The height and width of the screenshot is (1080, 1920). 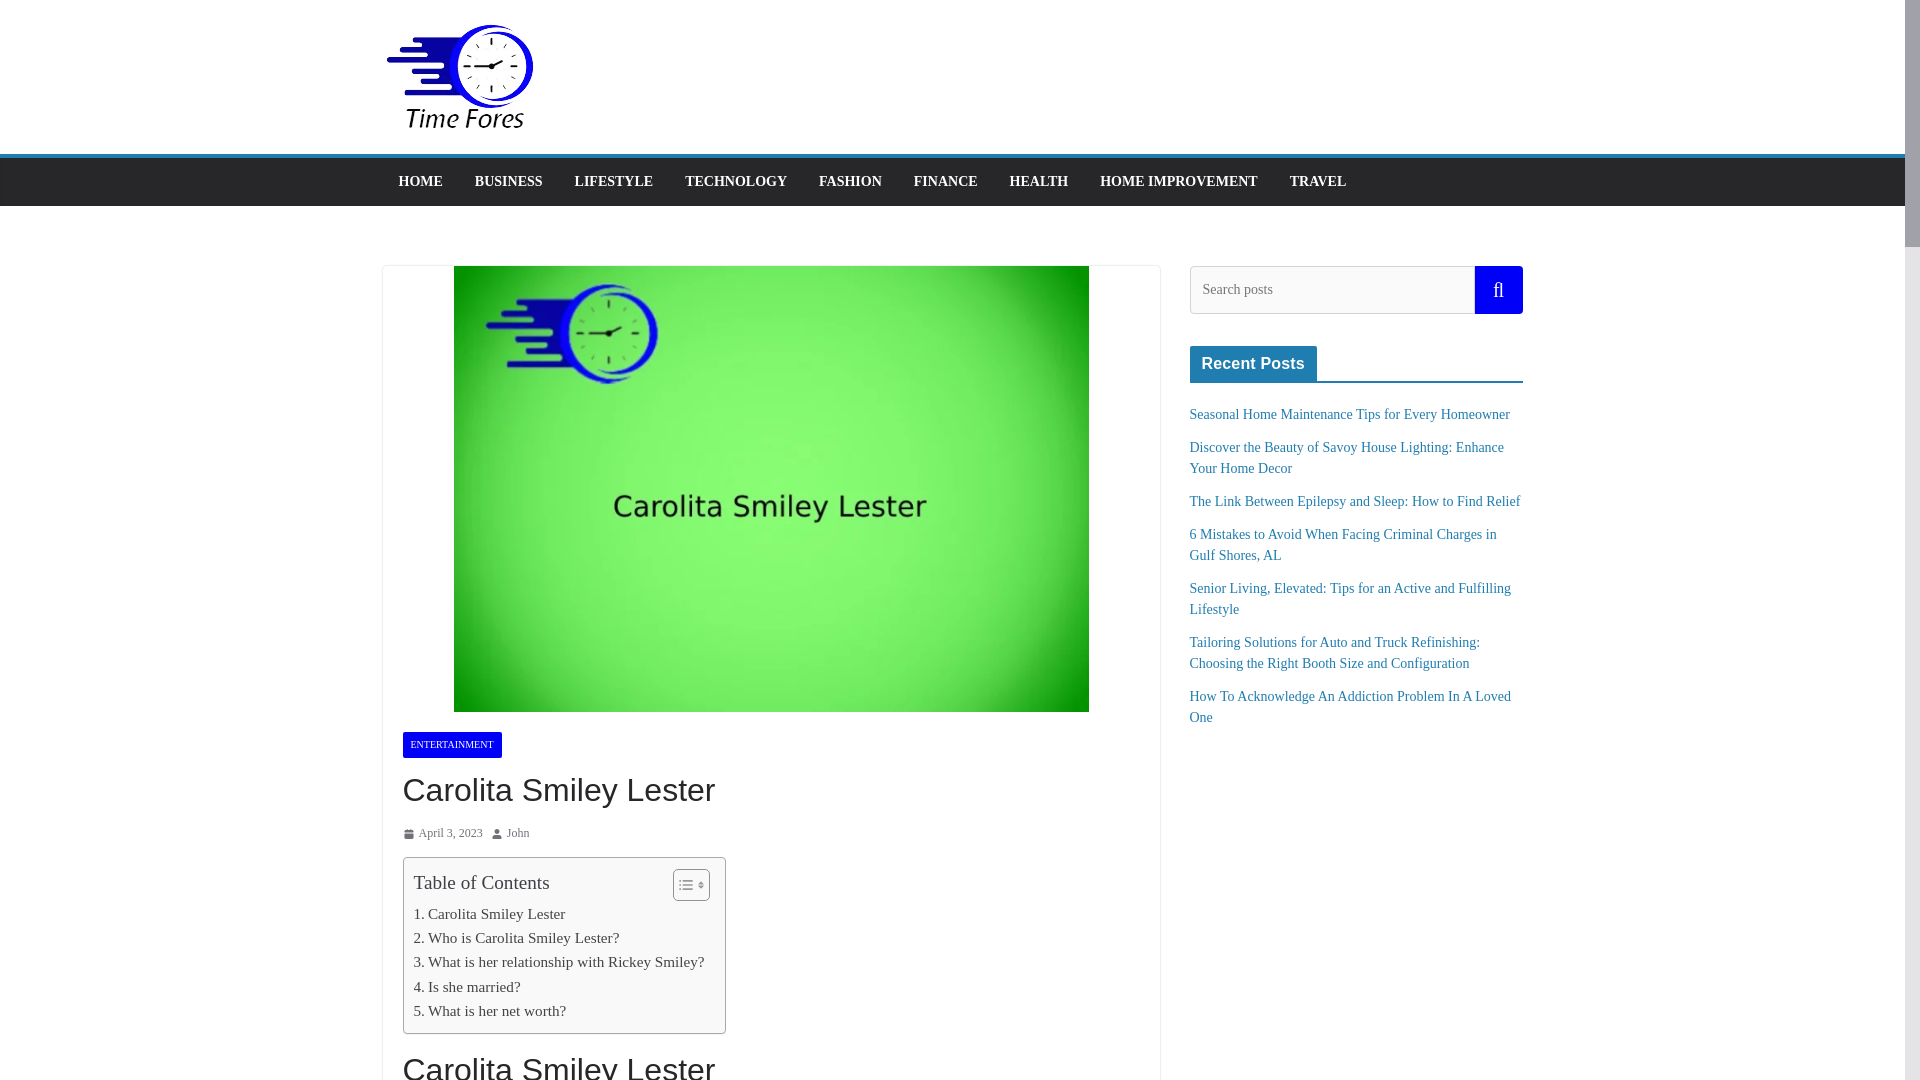 I want to click on What is her net worth?, so click(x=490, y=1010).